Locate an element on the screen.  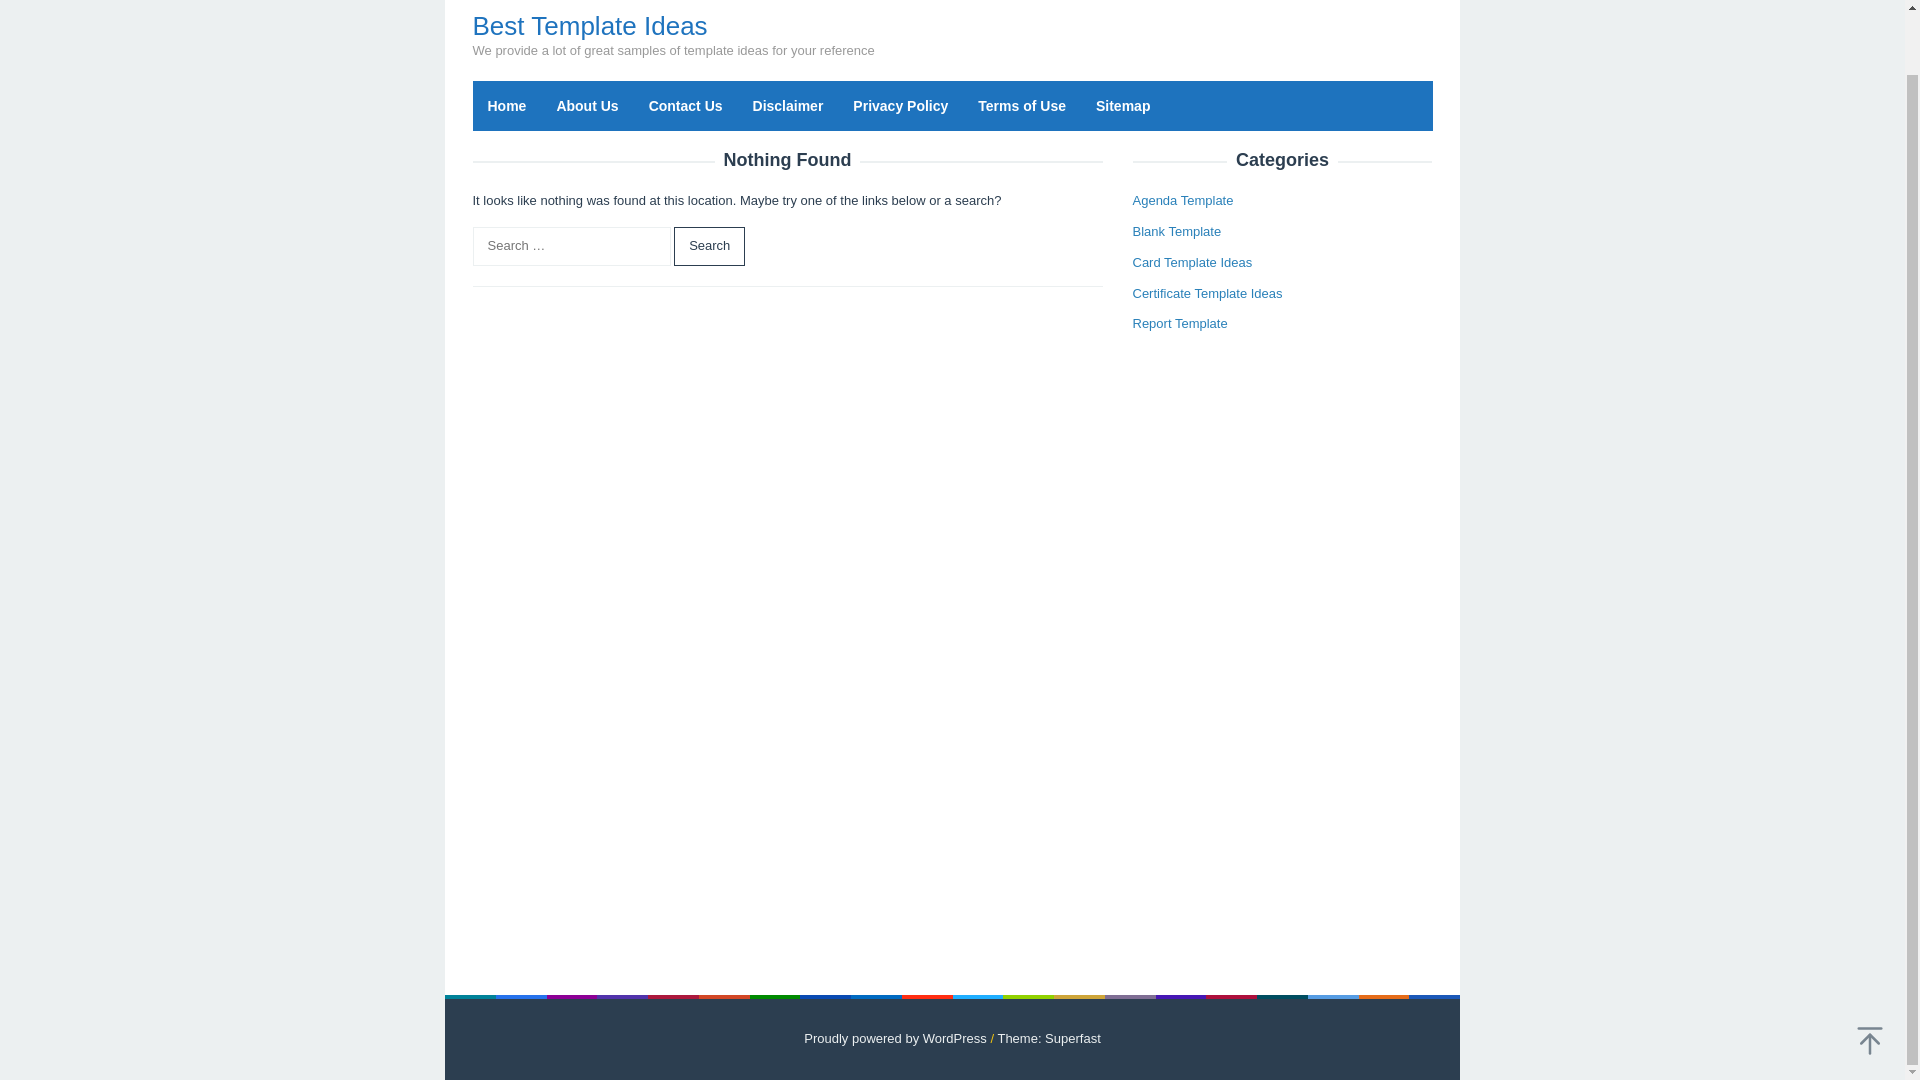
Card Template Ideas is located at coordinates (1192, 262).